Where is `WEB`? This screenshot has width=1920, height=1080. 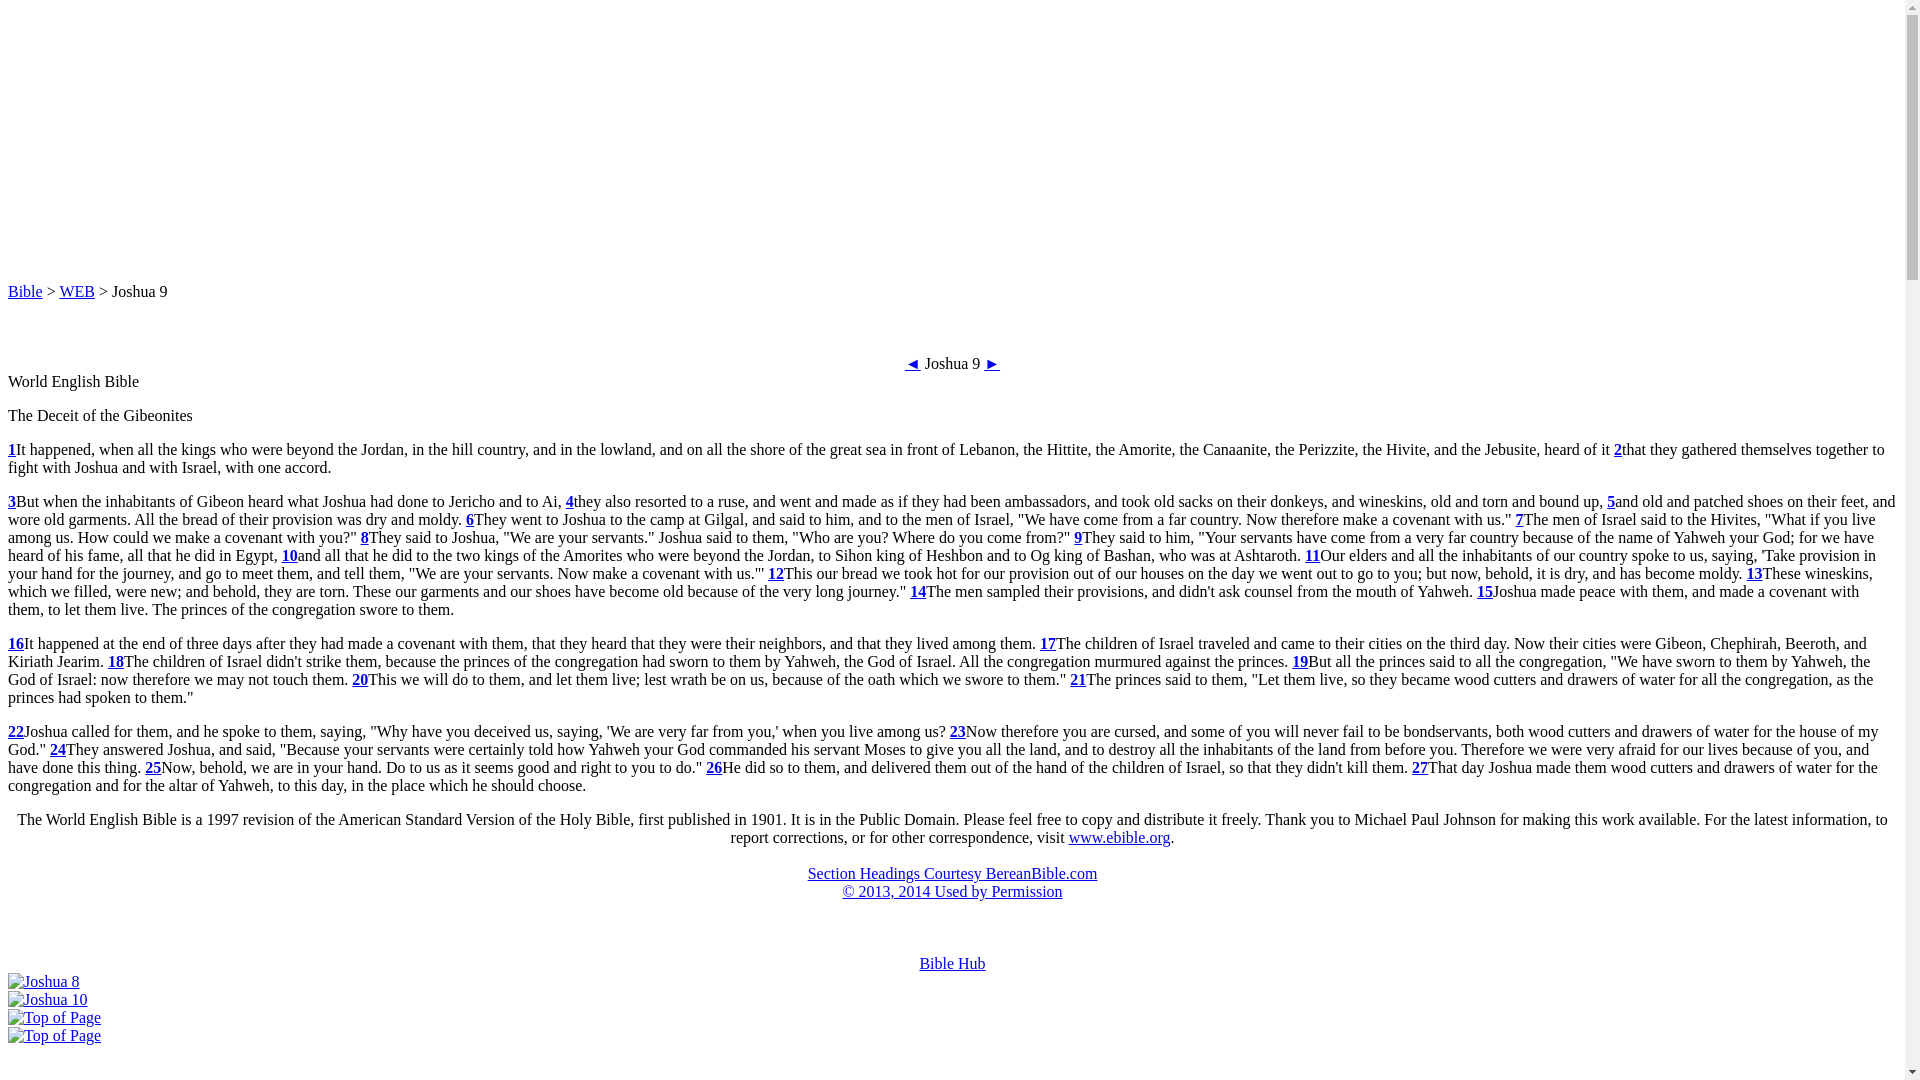
WEB is located at coordinates (76, 291).